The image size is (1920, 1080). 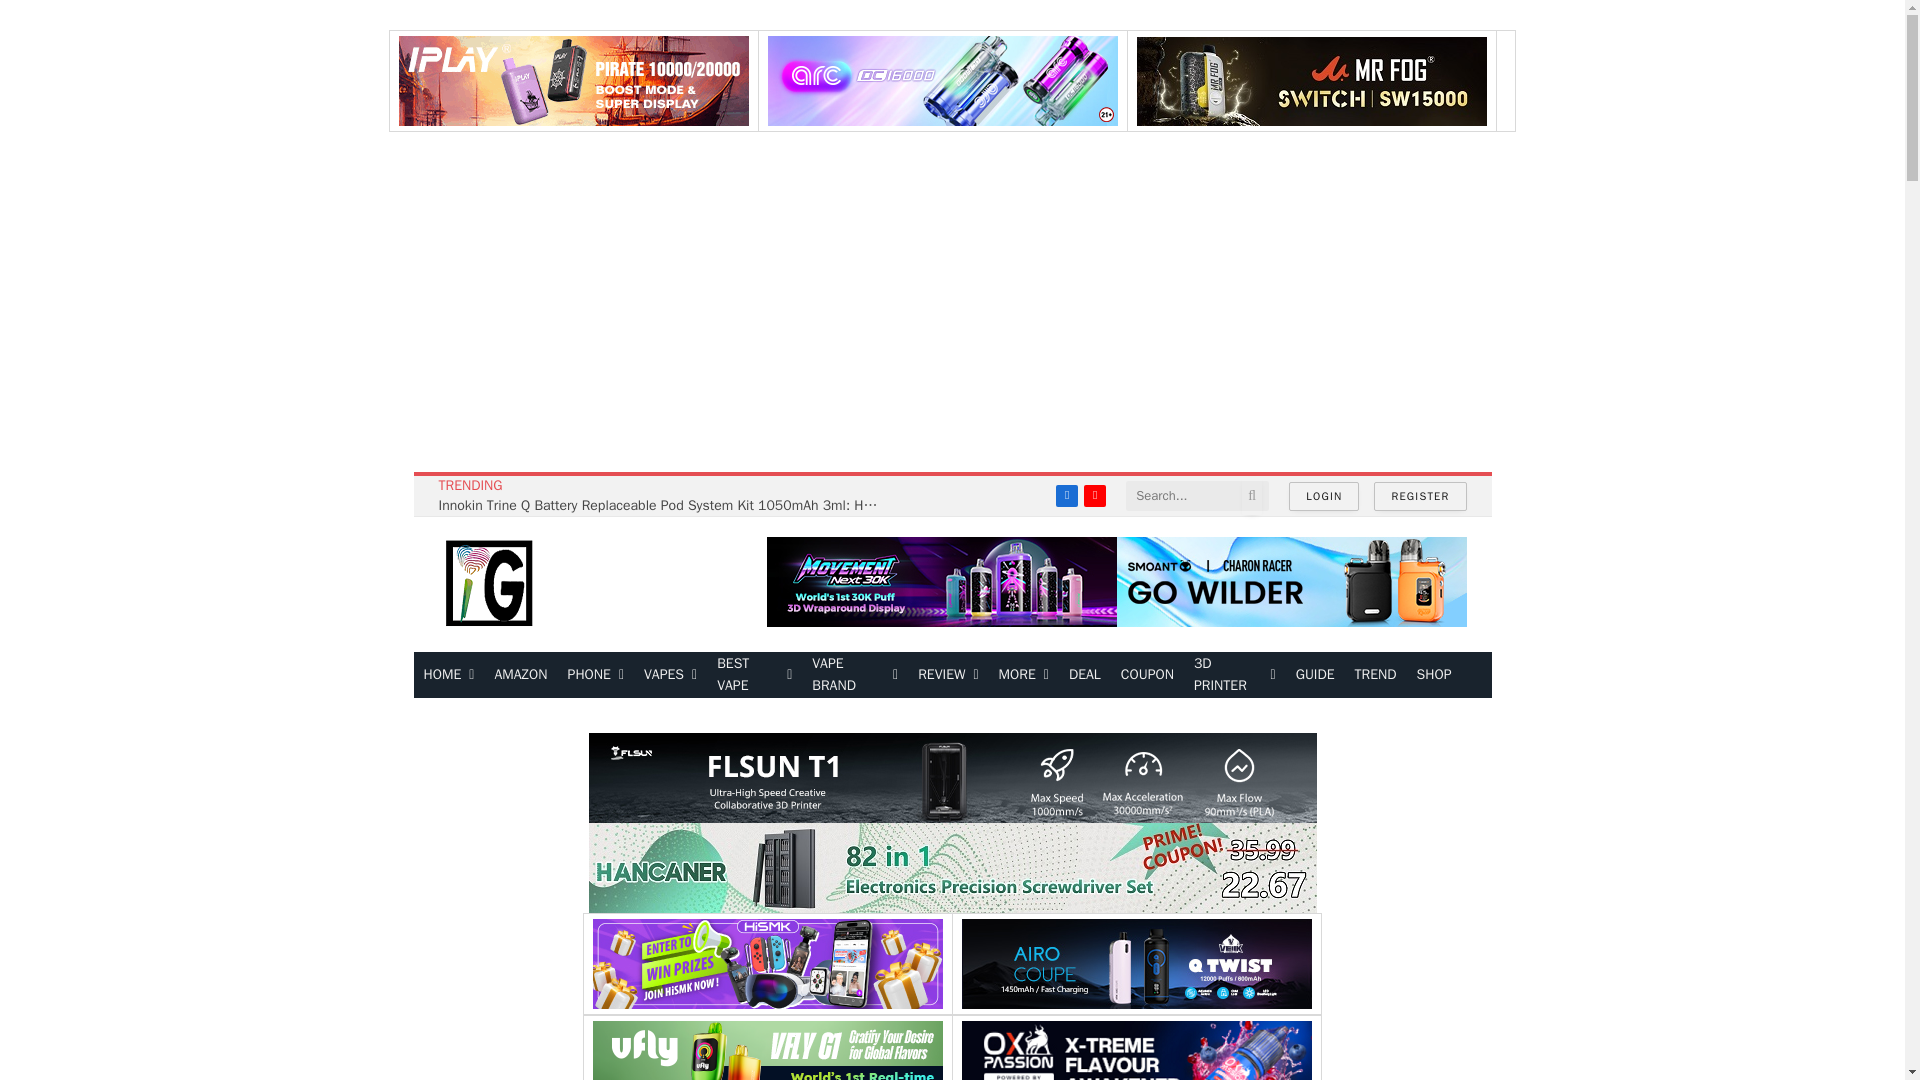 I want to click on REGISTER, so click(x=1420, y=496).